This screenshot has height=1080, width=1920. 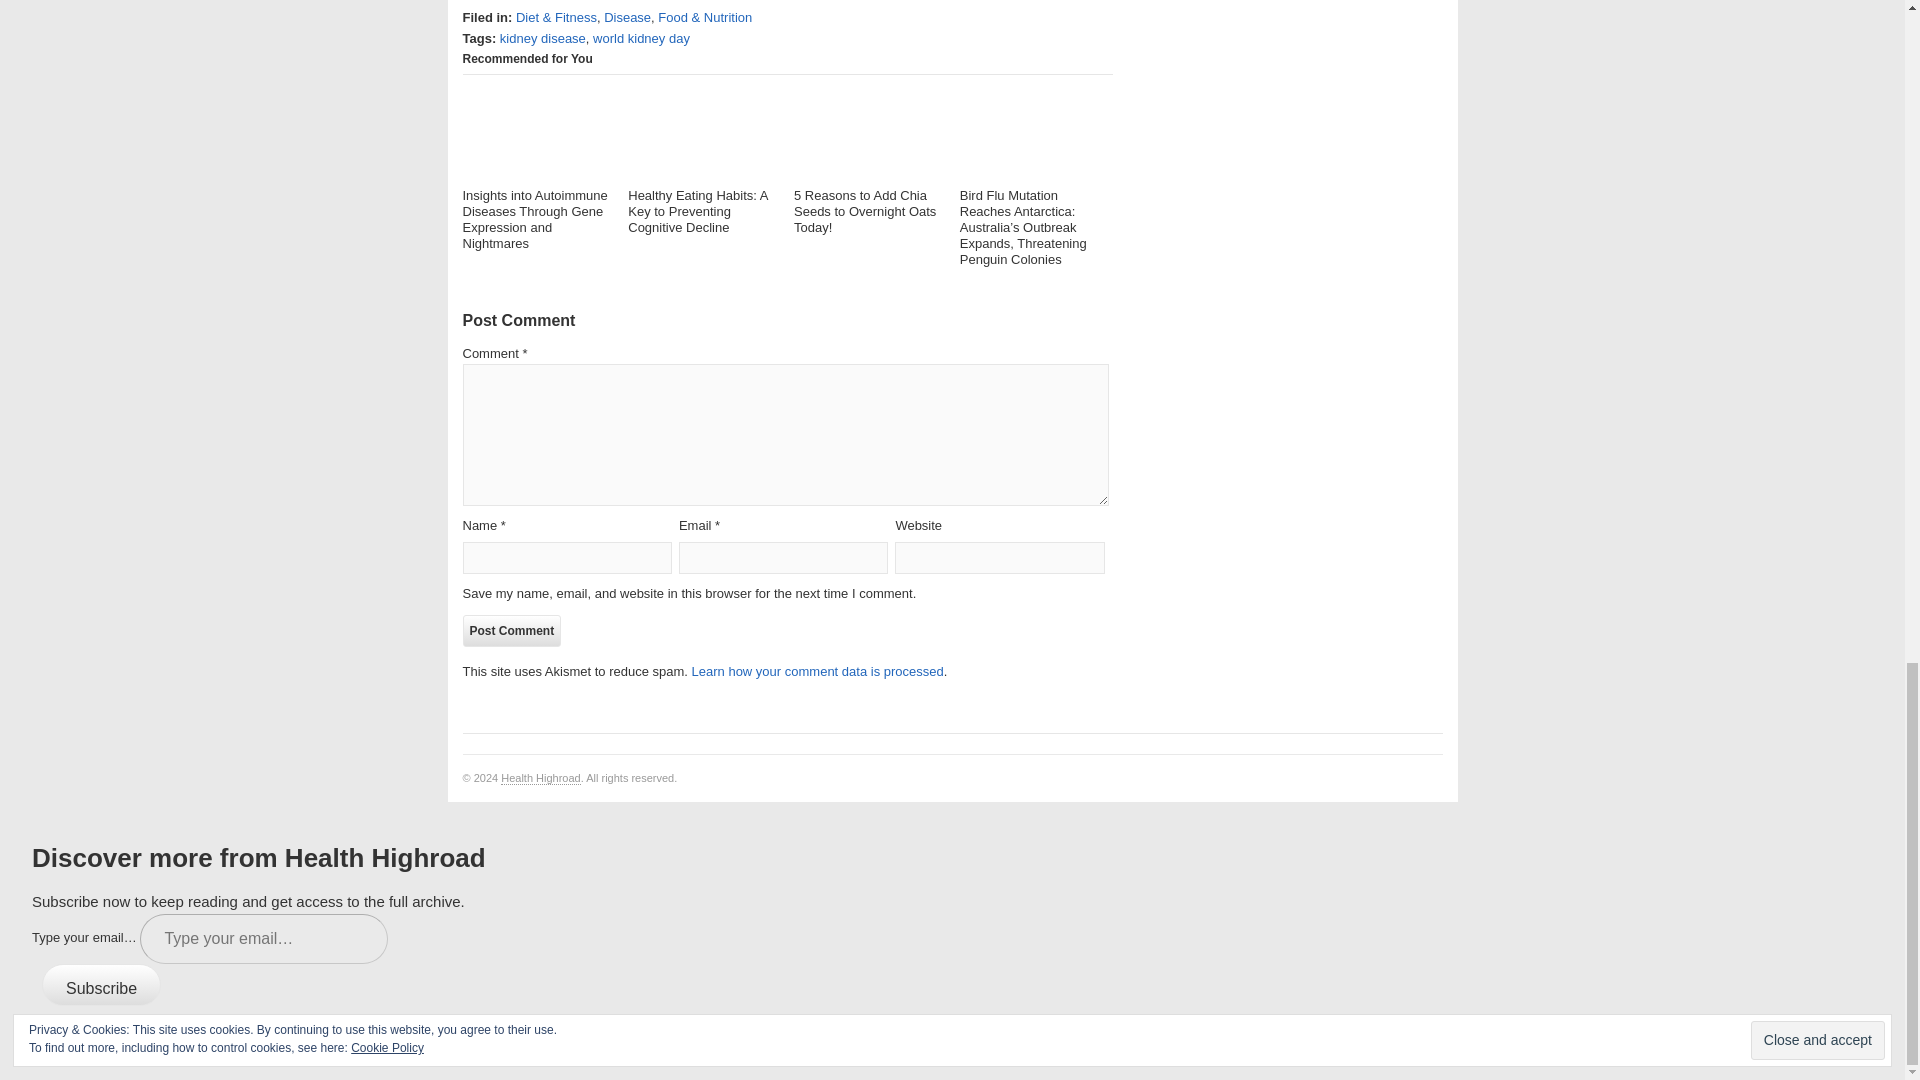 I want to click on Post Comment, so click(x=511, y=630).